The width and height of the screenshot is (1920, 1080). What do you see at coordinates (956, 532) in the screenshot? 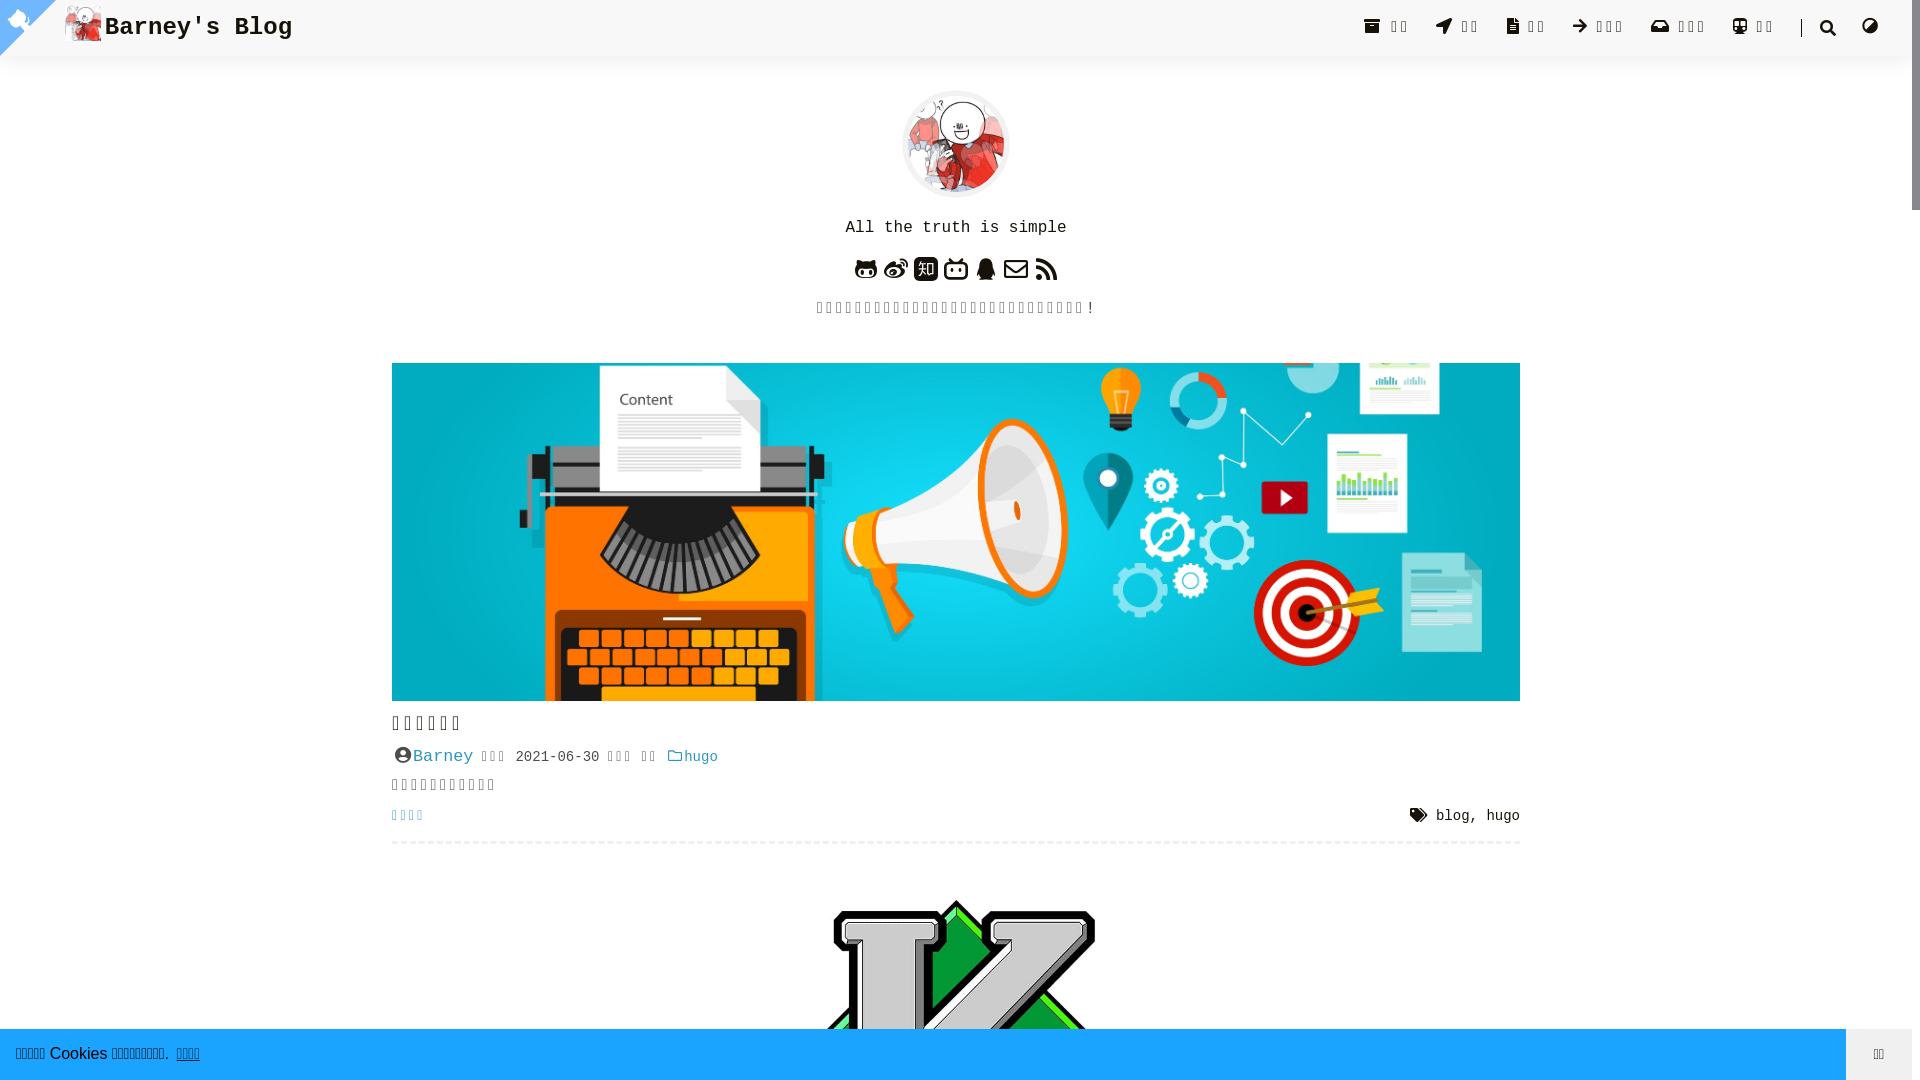
I see `/images/img/20211204152923.png` at bounding box center [956, 532].